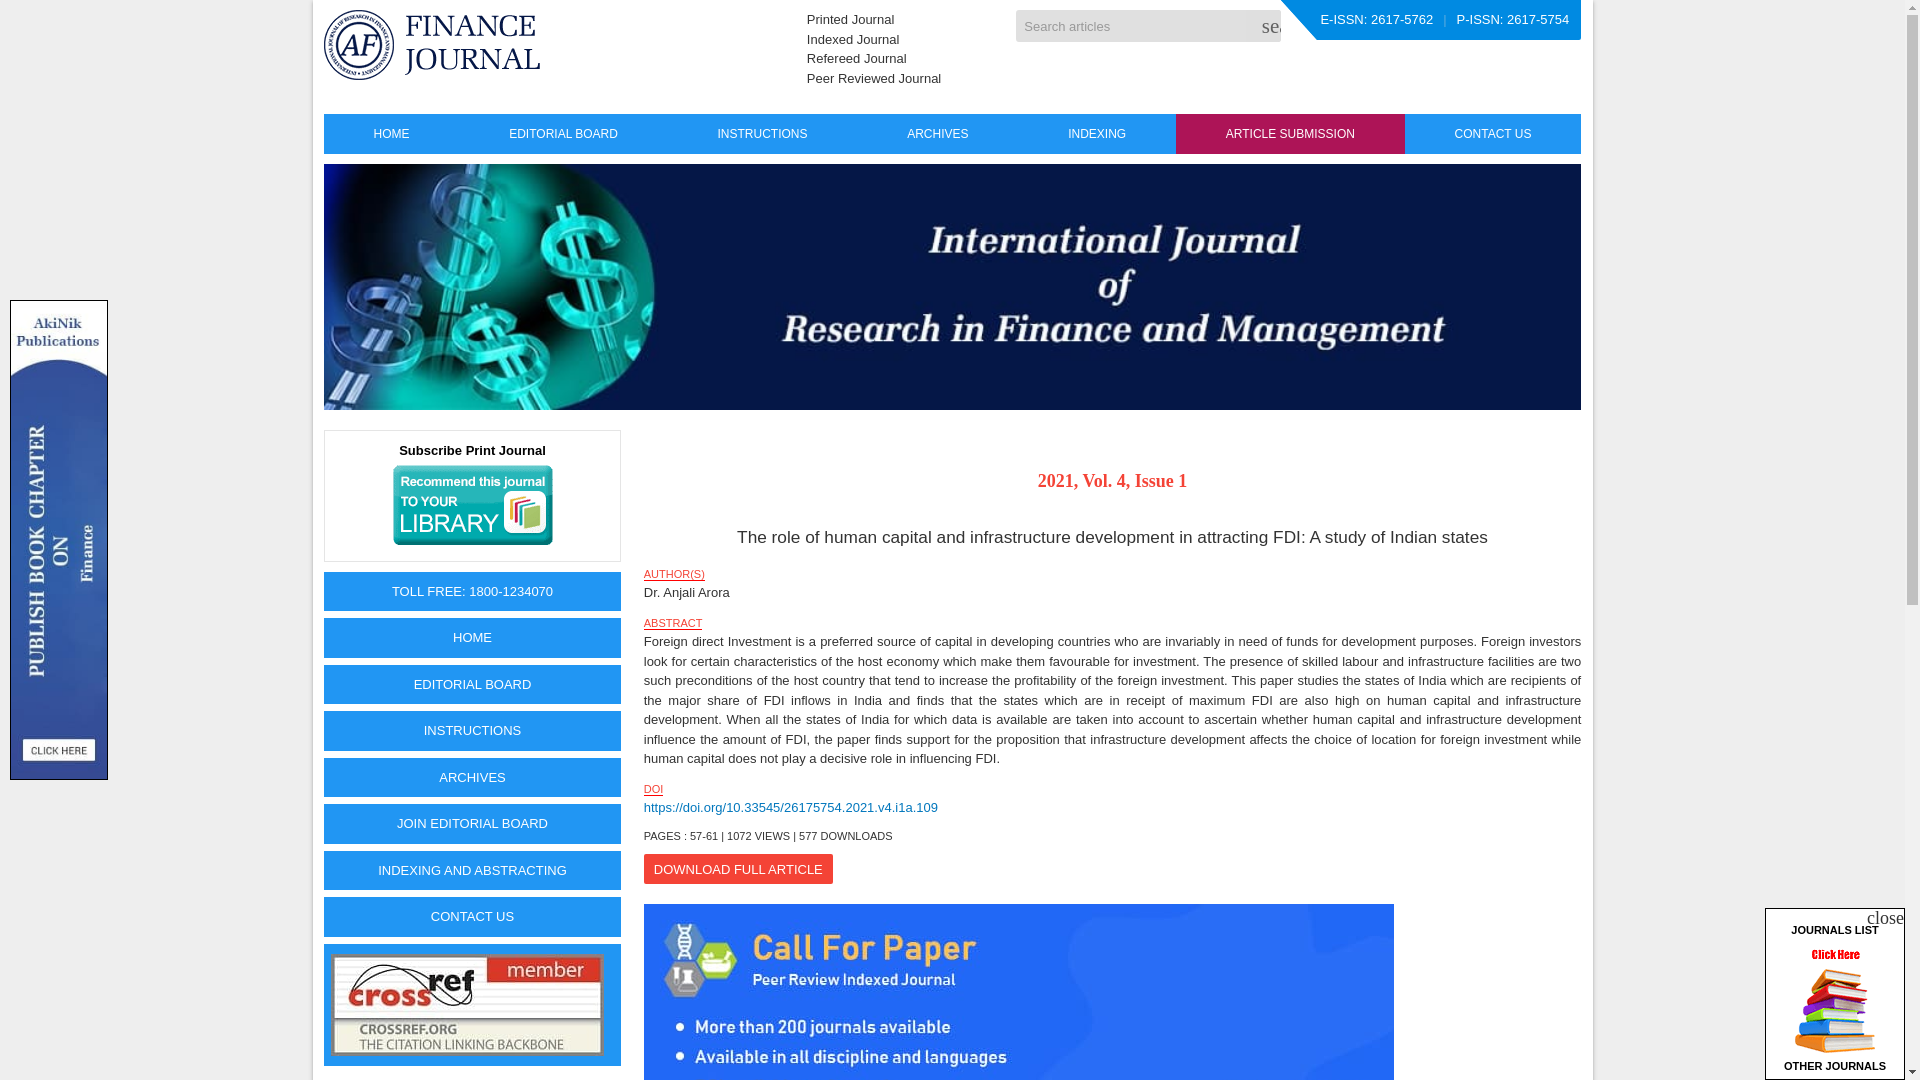 The image size is (1920, 1080). Describe the element at coordinates (763, 134) in the screenshot. I see `INSTRUCTIONS` at that location.